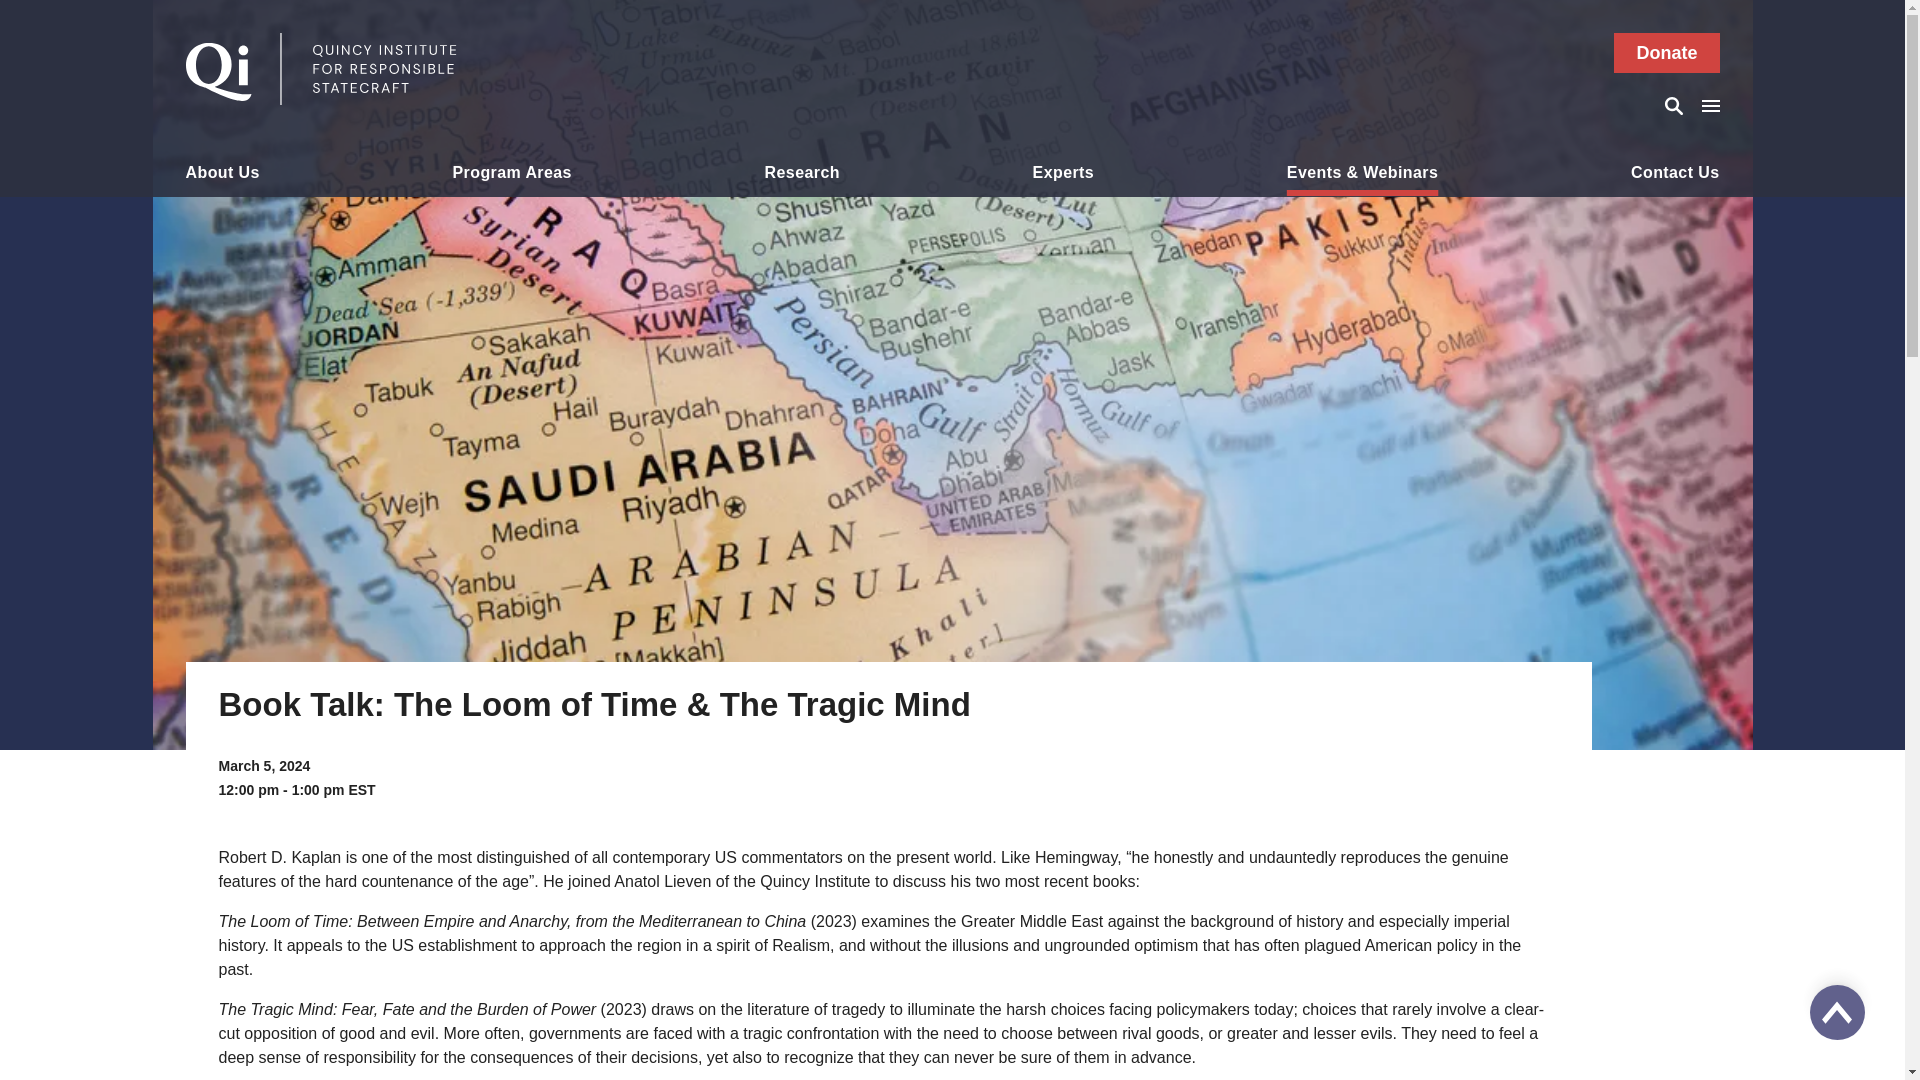 This screenshot has width=1920, height=1080. Describe the element at coordinates (1837, 1012) in the screenshot. I see `Scroll to top of page.` at that location.